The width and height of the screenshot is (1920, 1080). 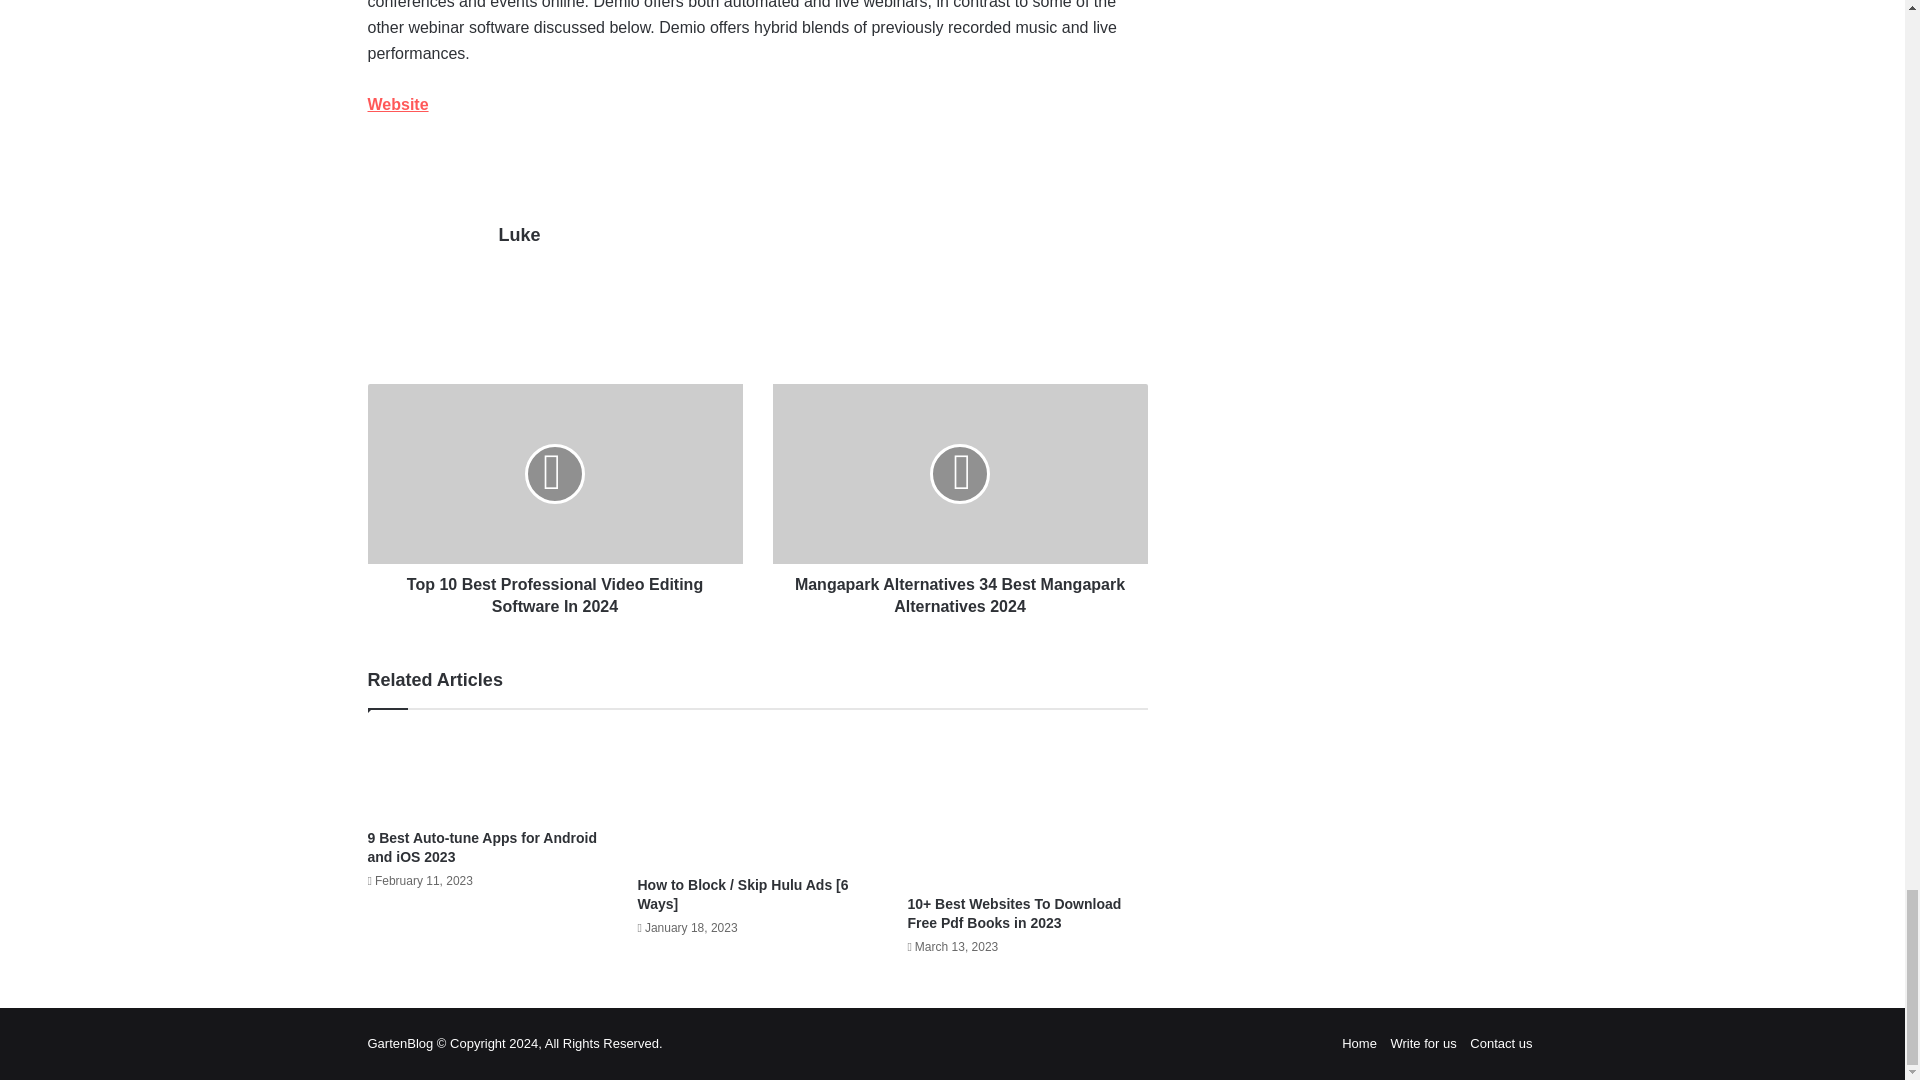 What do you see at coordinates (556, 474) in the screenshot?
I see `Top 10 Best Professional Video Editing Software In 2024` at bounding box center [556, 474].